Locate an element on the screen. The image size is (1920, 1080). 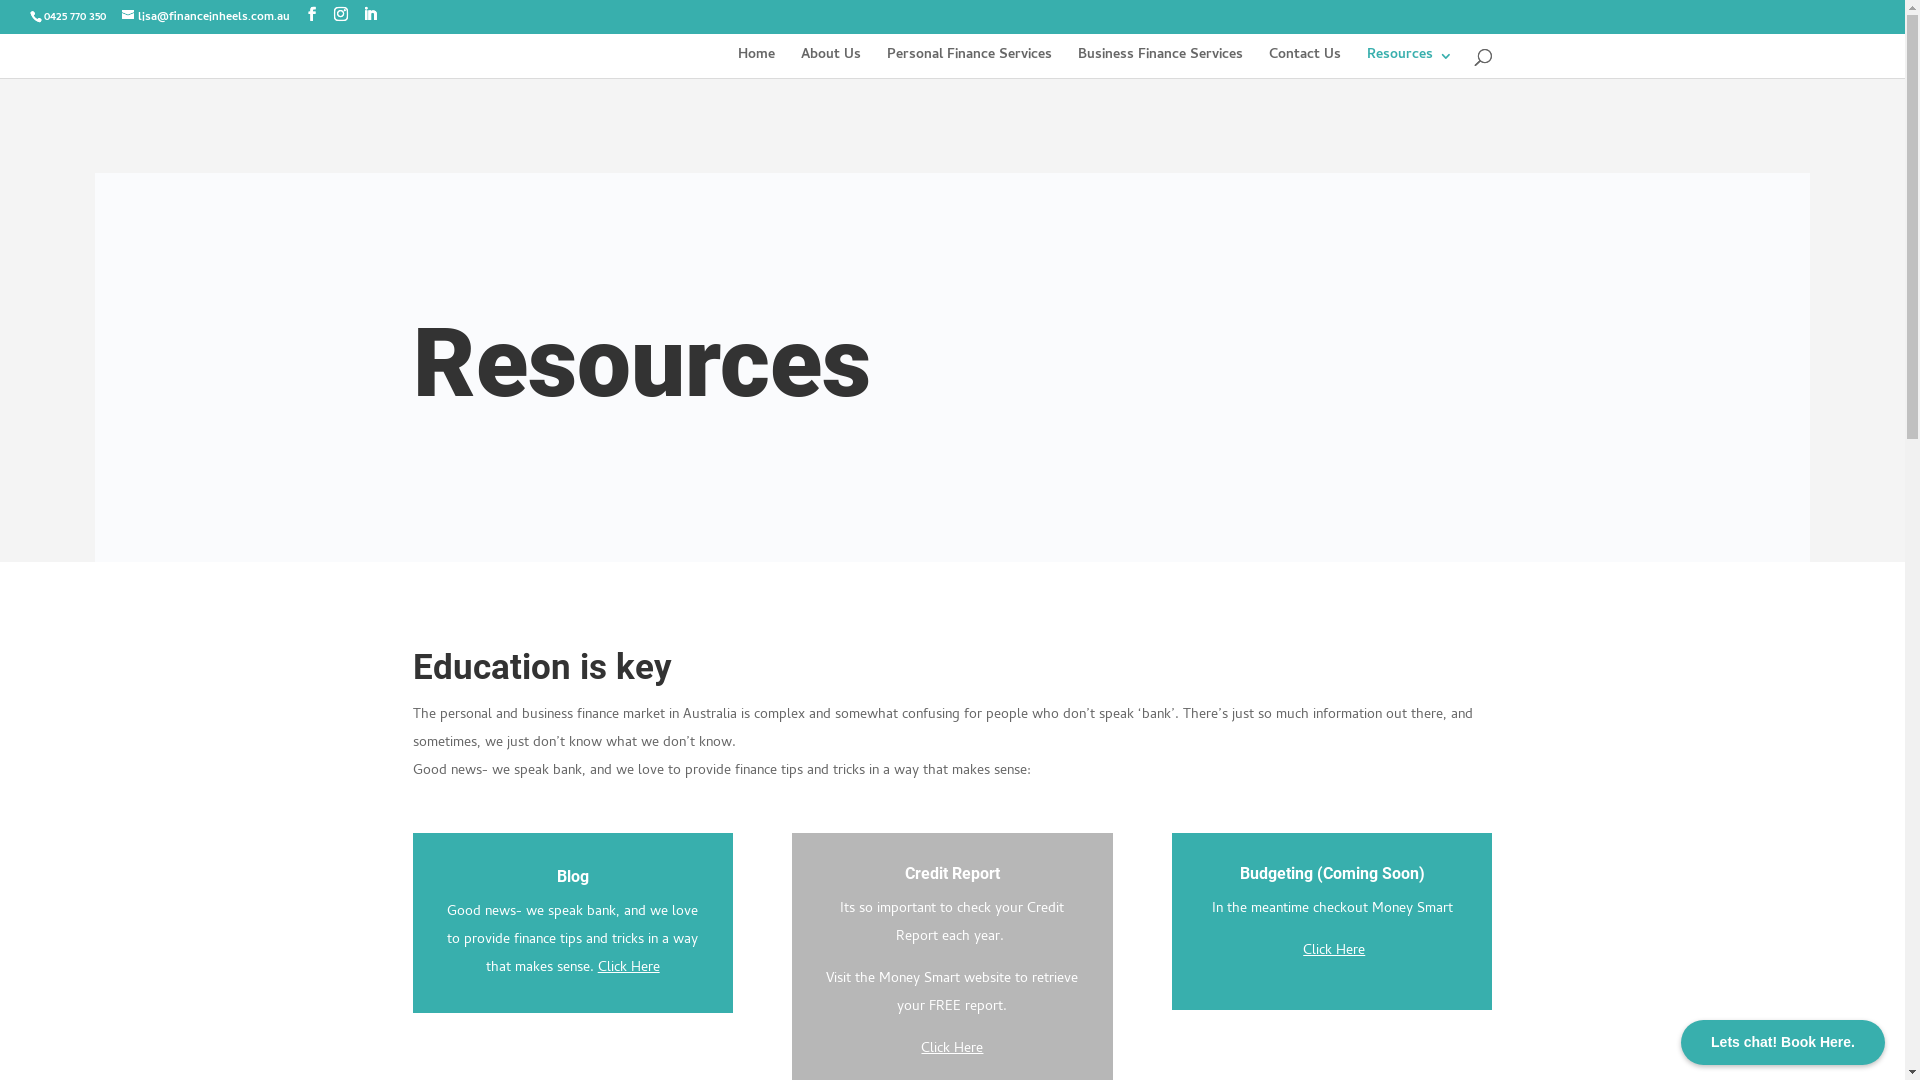
About Us is located at coordinates (830, 63).